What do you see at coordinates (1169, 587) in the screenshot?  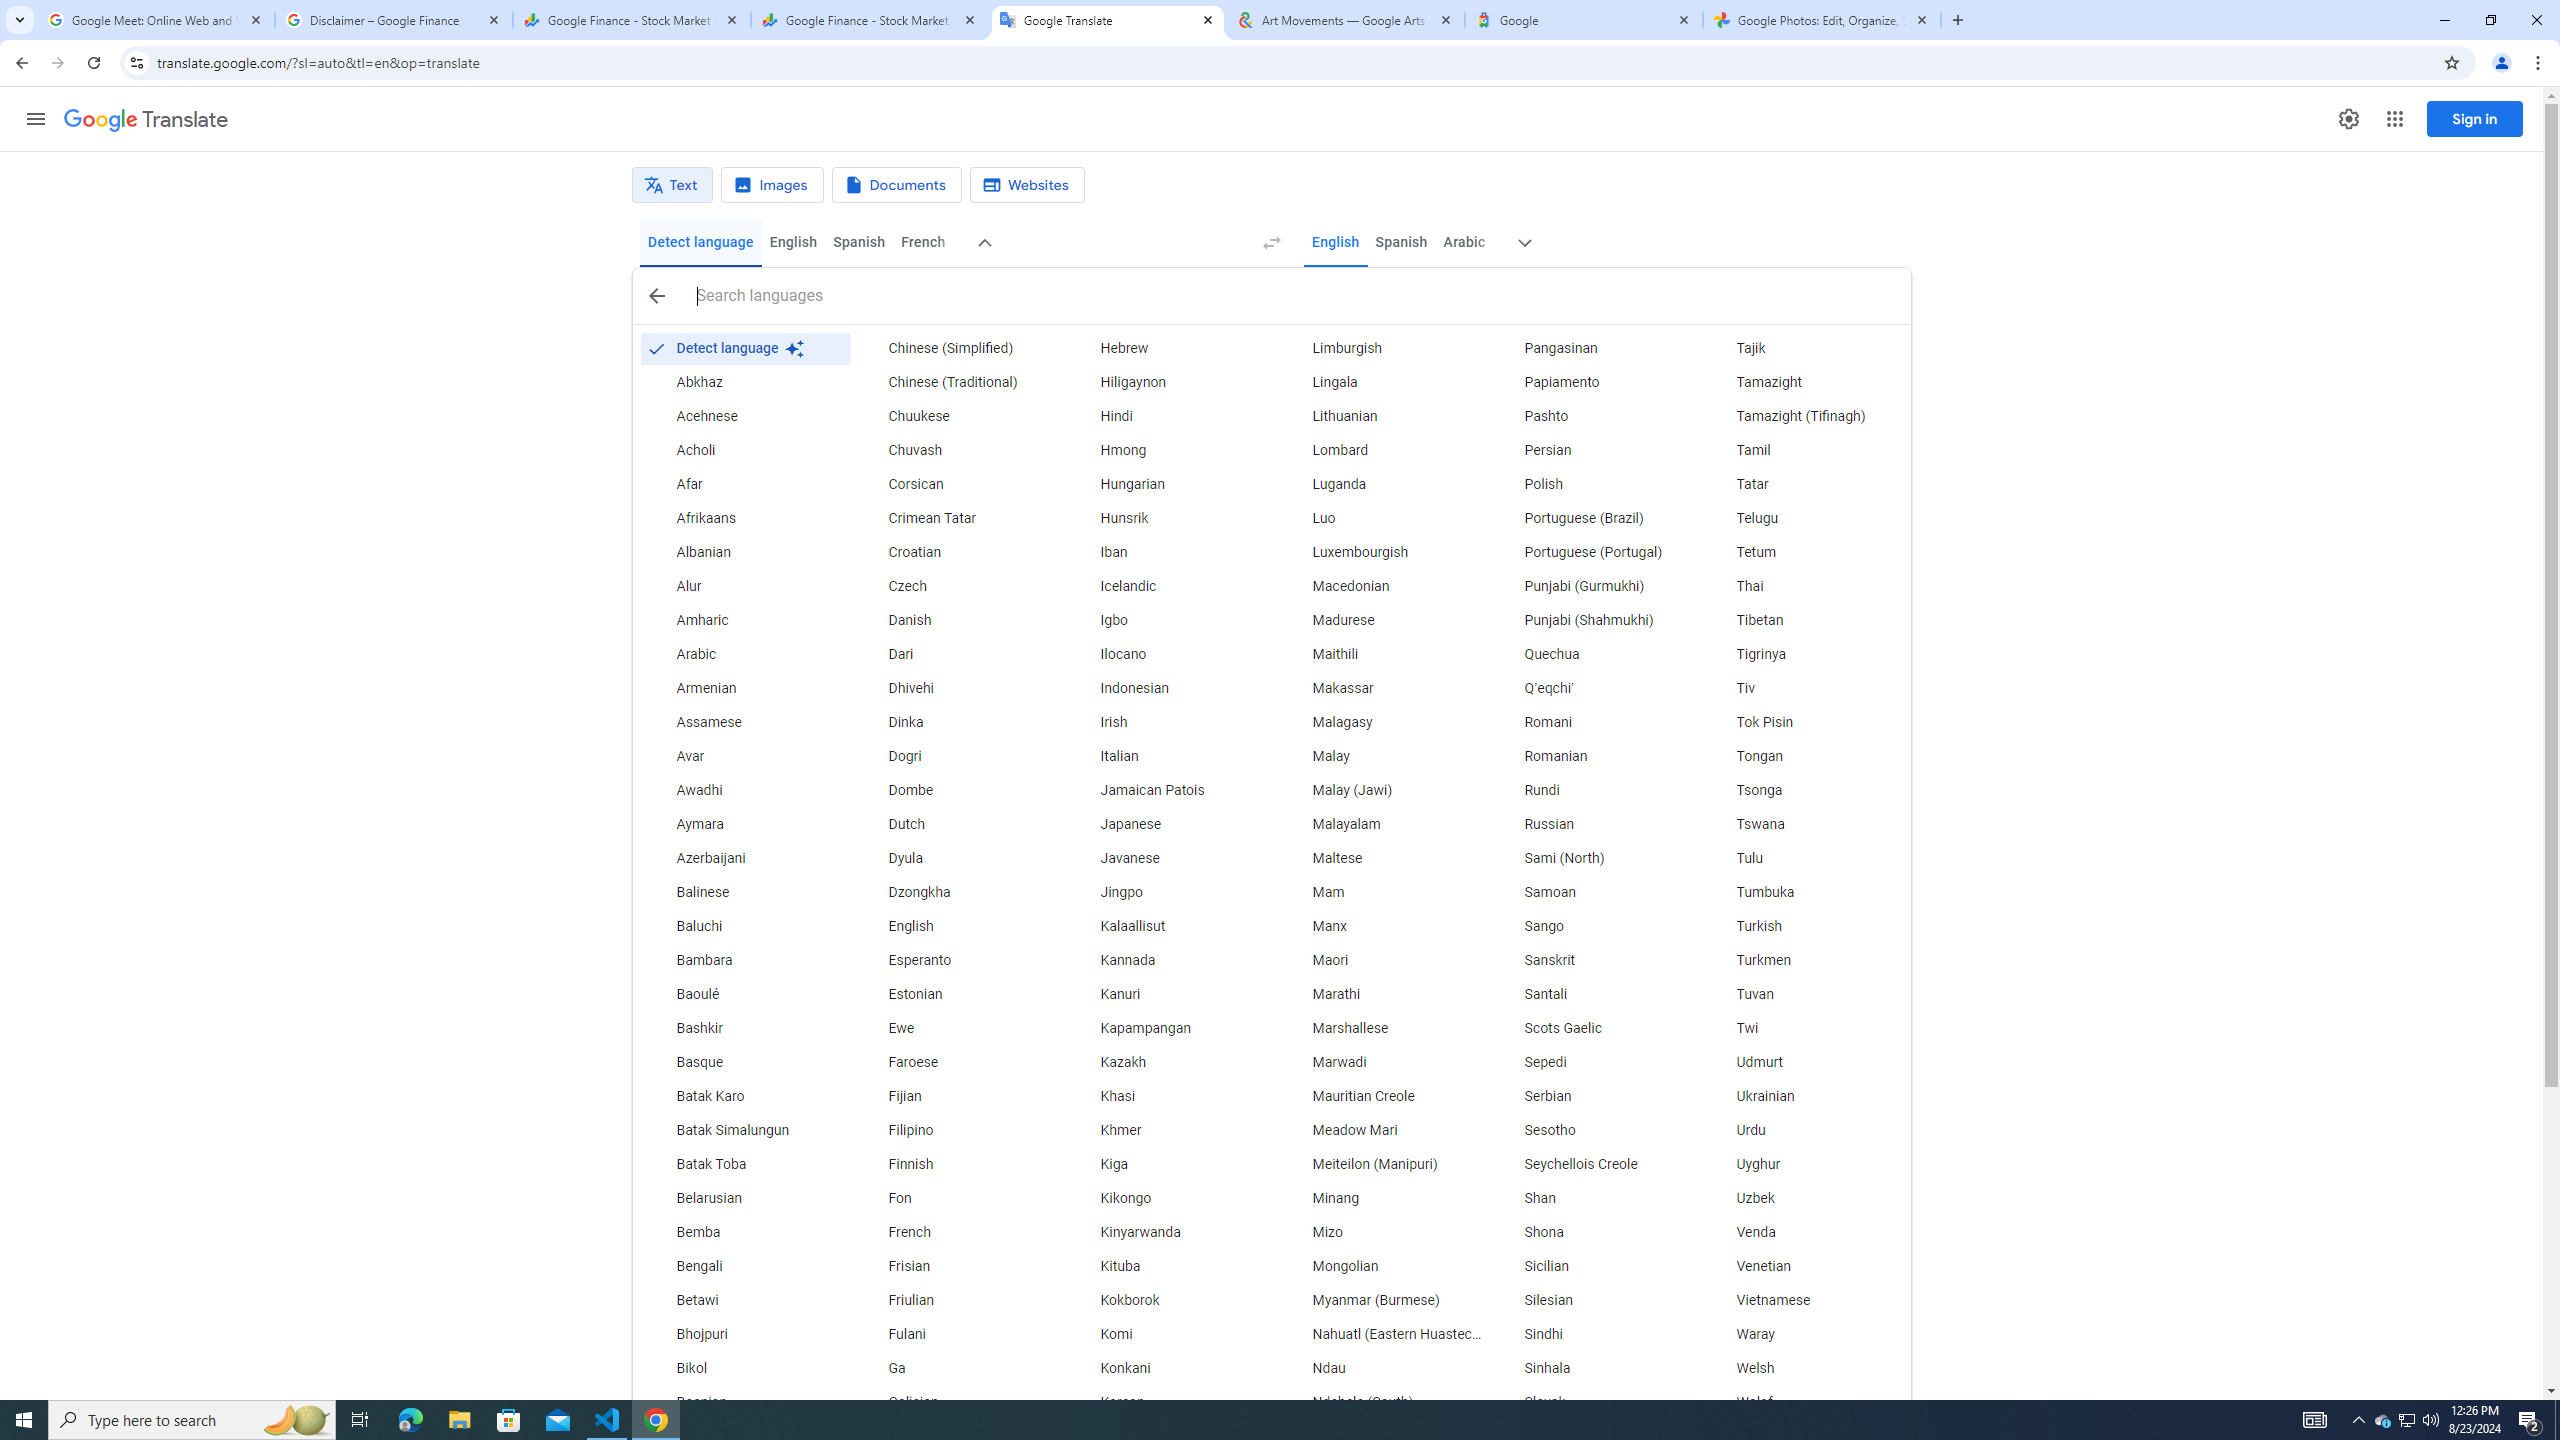 I see `Icelandic` at bounding box center [1169, 587].